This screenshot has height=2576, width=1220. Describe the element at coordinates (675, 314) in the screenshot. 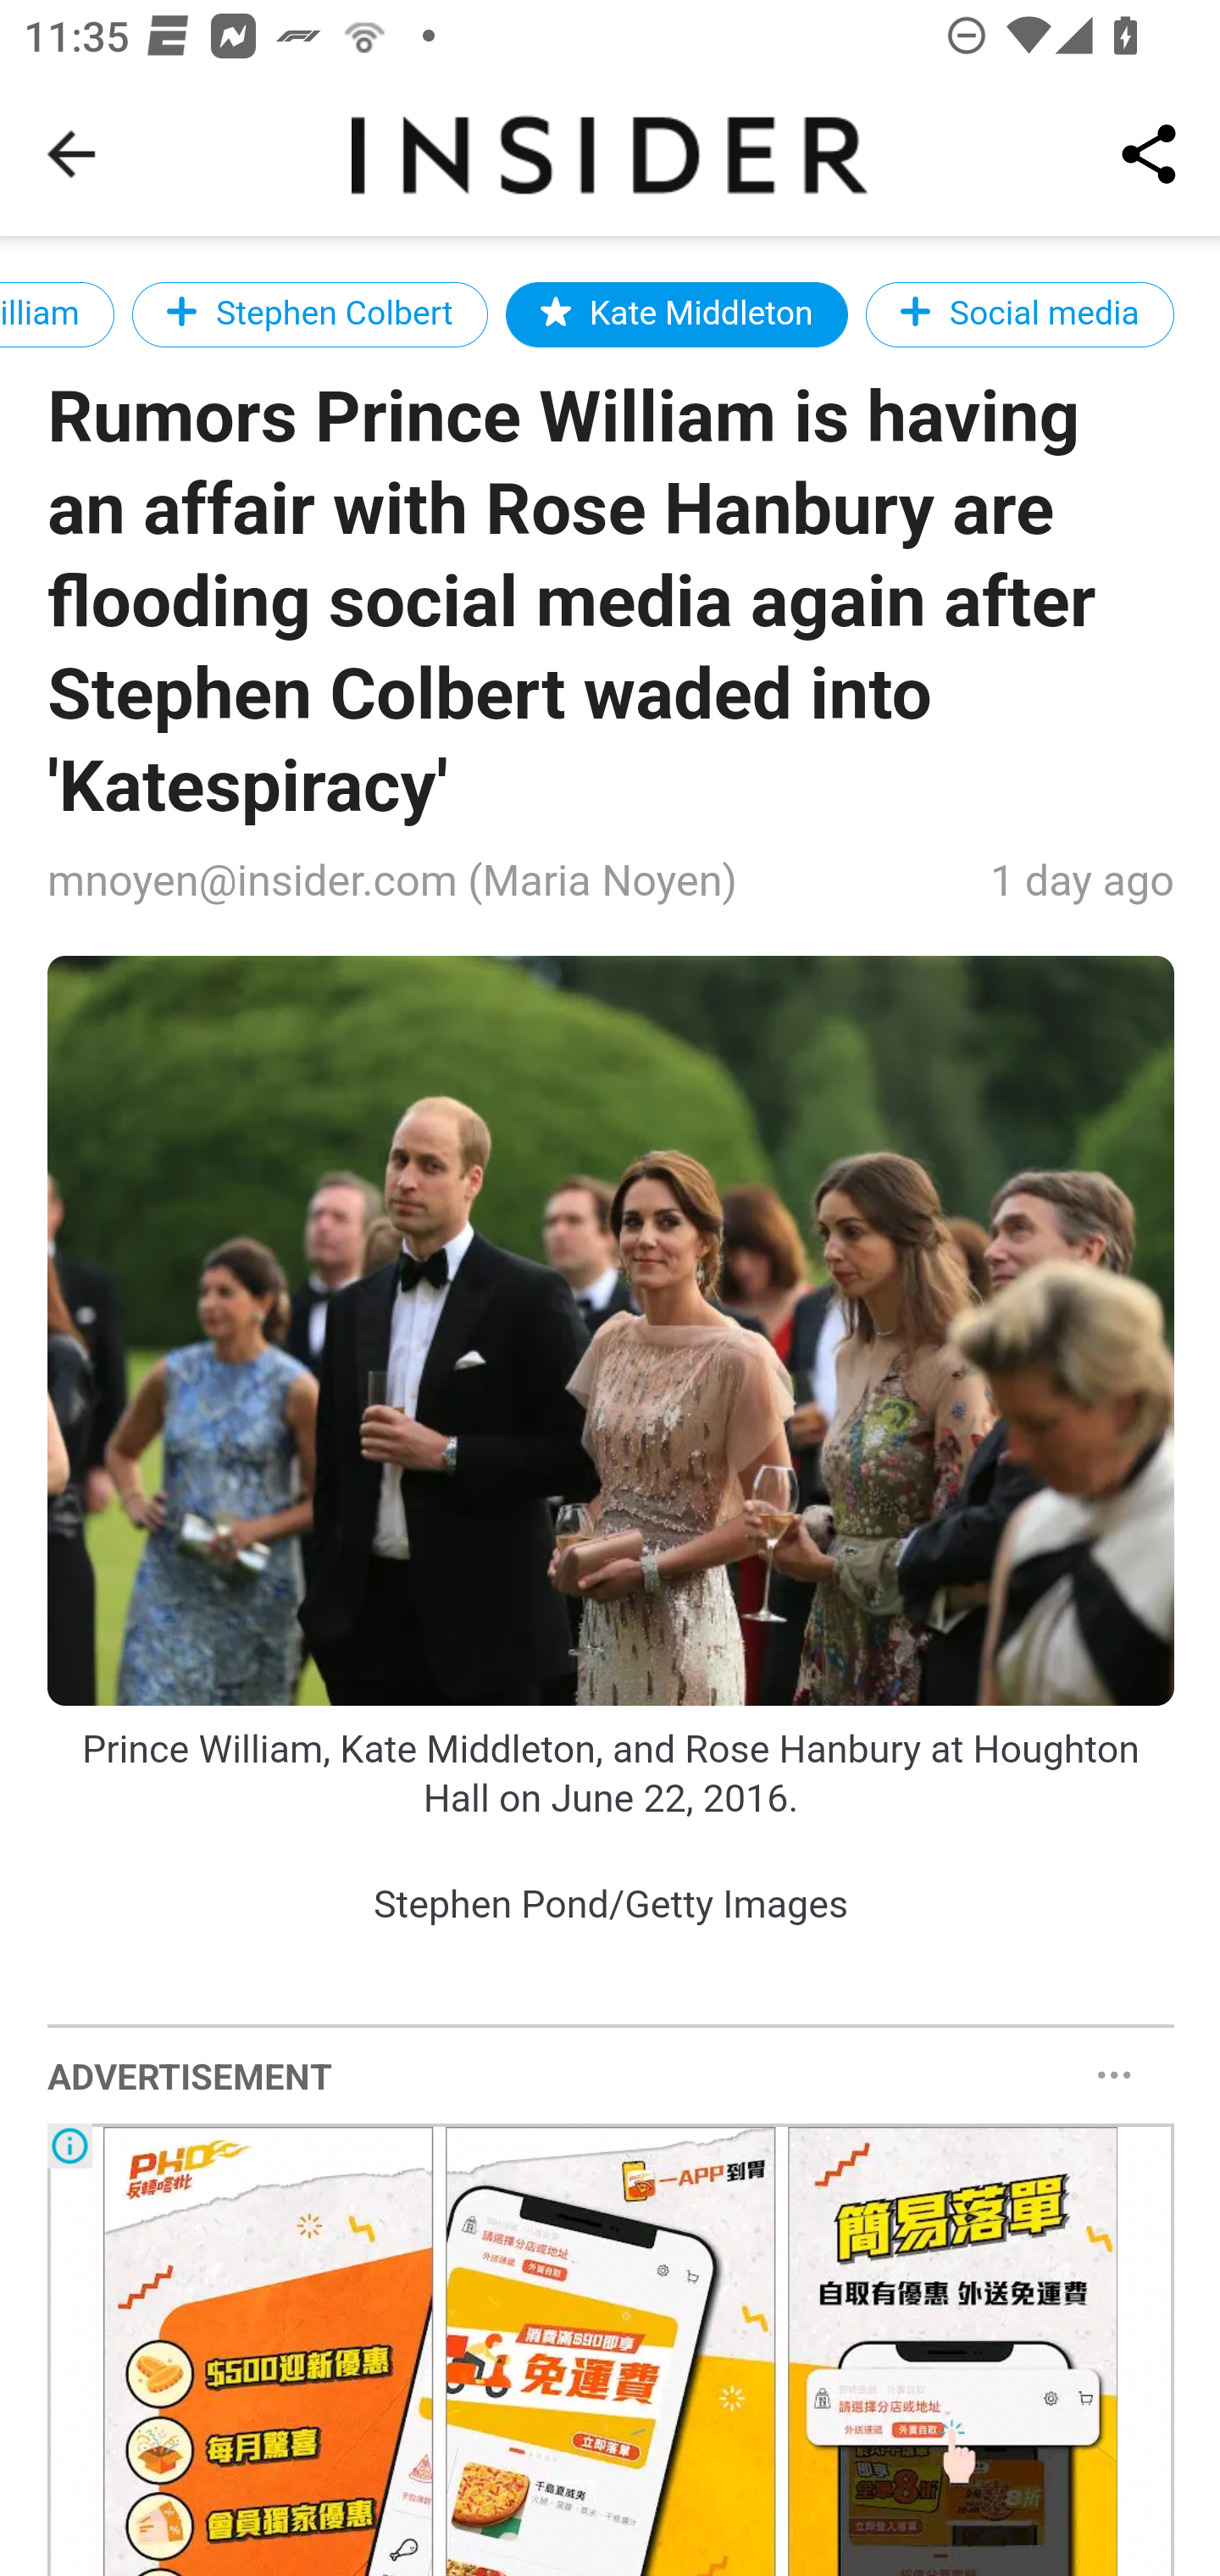

I see `Kate Middleton` at that location.